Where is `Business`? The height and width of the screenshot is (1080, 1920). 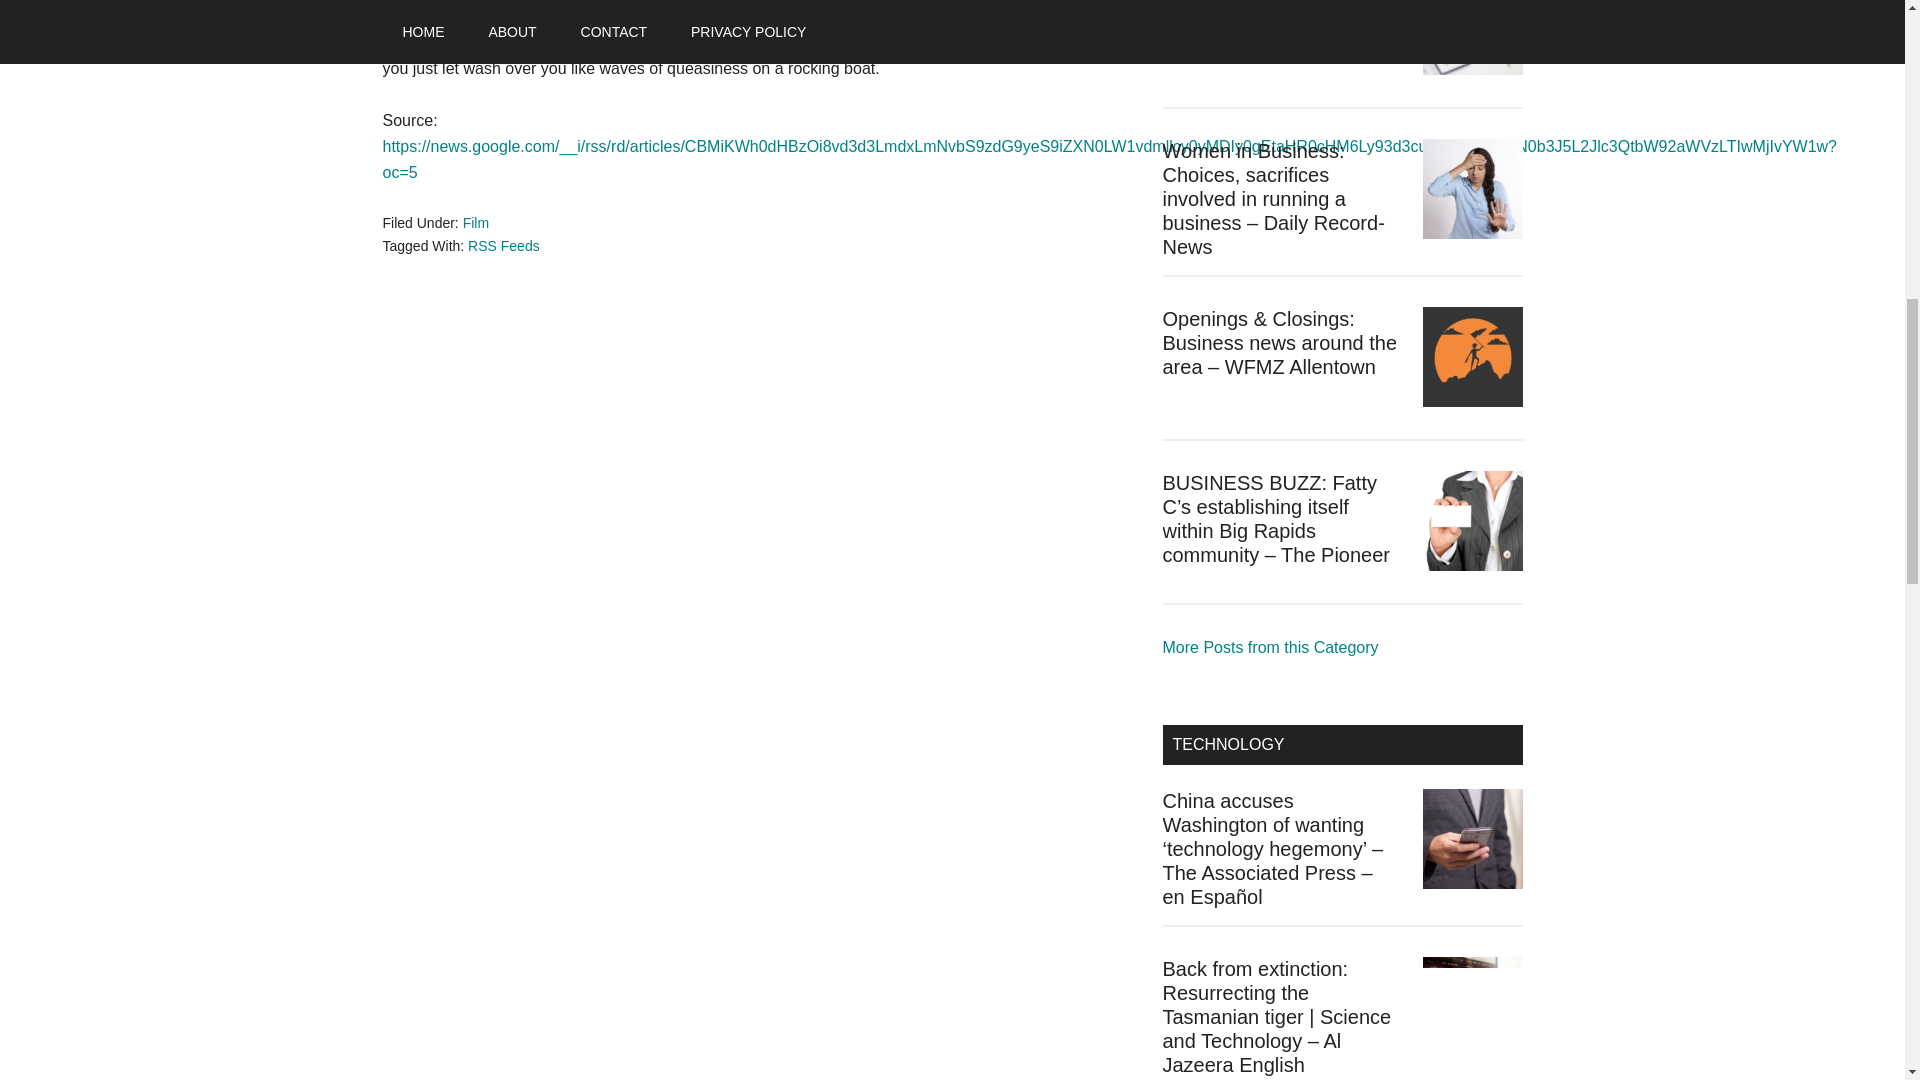 Business is located at coordinates (1270, 647).